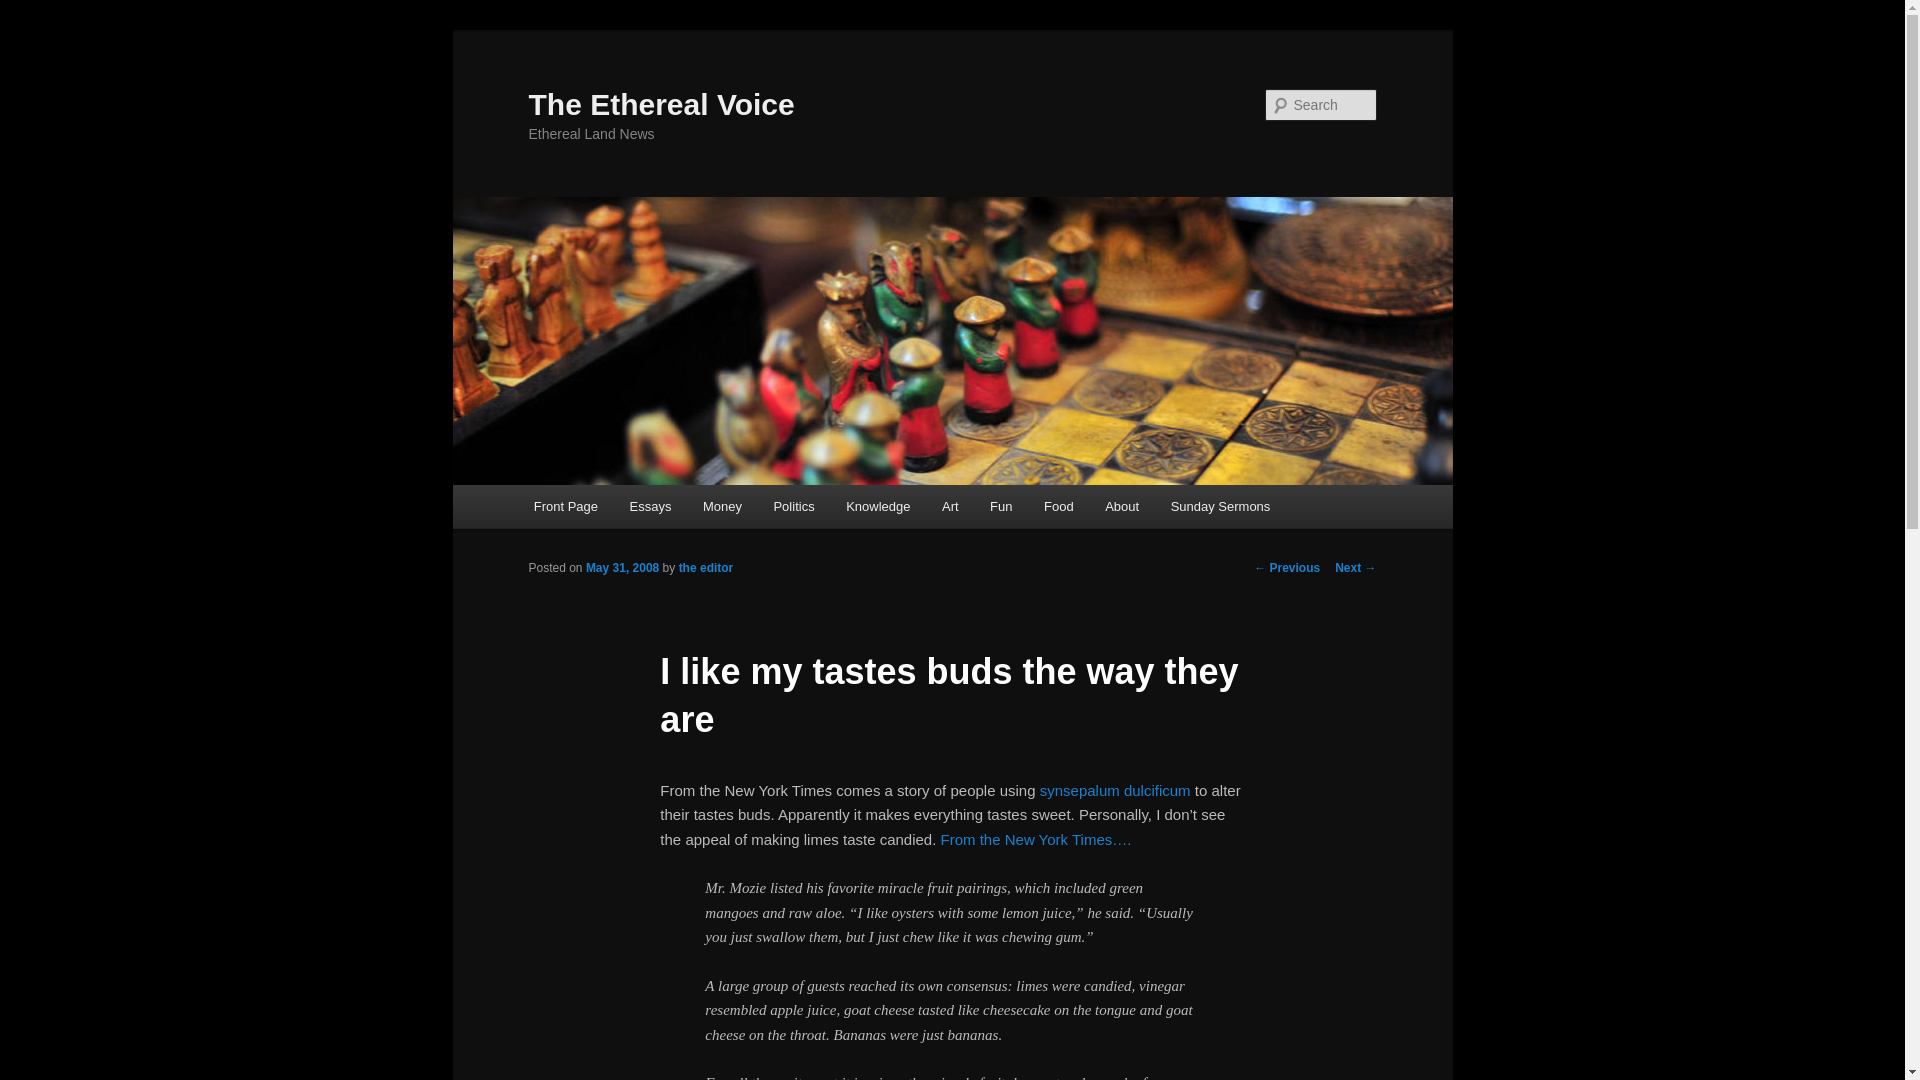  Describe the element at coordinates (949, 506) in the screenshot. I see `Art` at that location.